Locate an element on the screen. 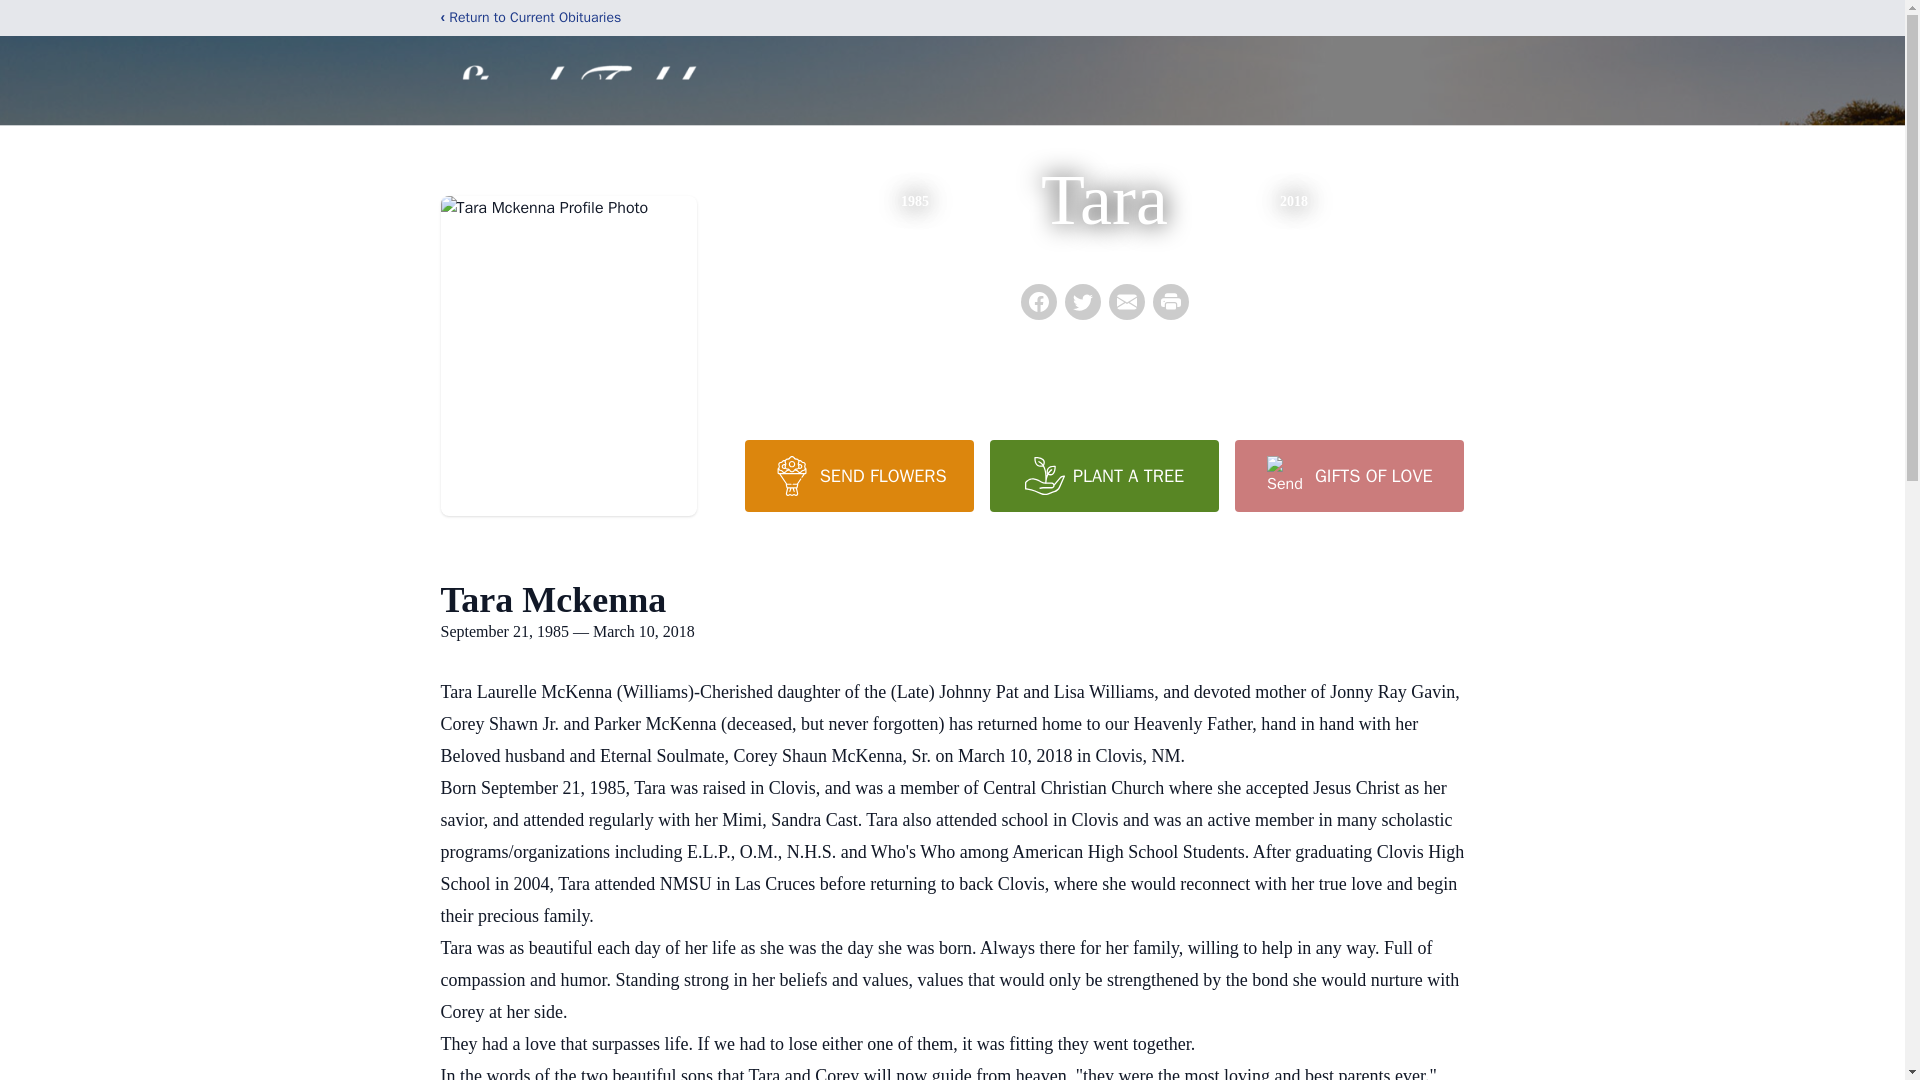 The image size is (1920, 1080). PLANT A TREE is located at coordinates (1104, 475).